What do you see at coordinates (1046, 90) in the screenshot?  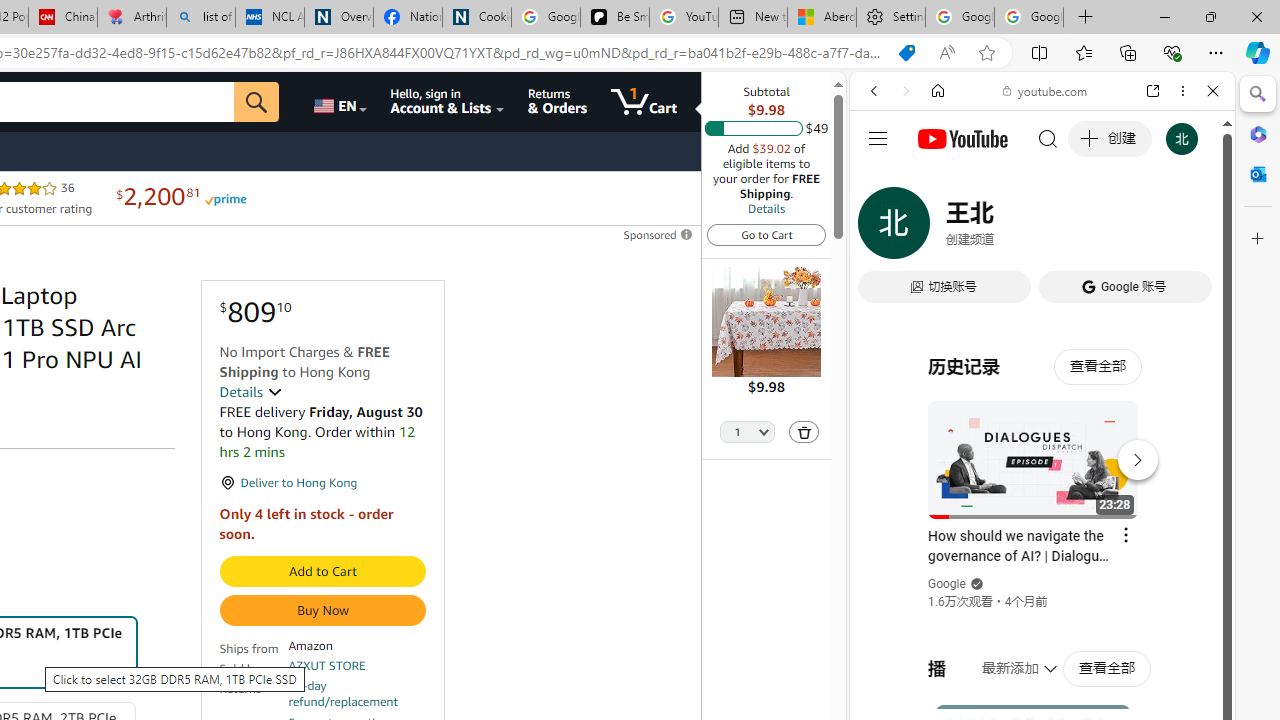 I see `youtube.com` at bounding box center [1046, 90].